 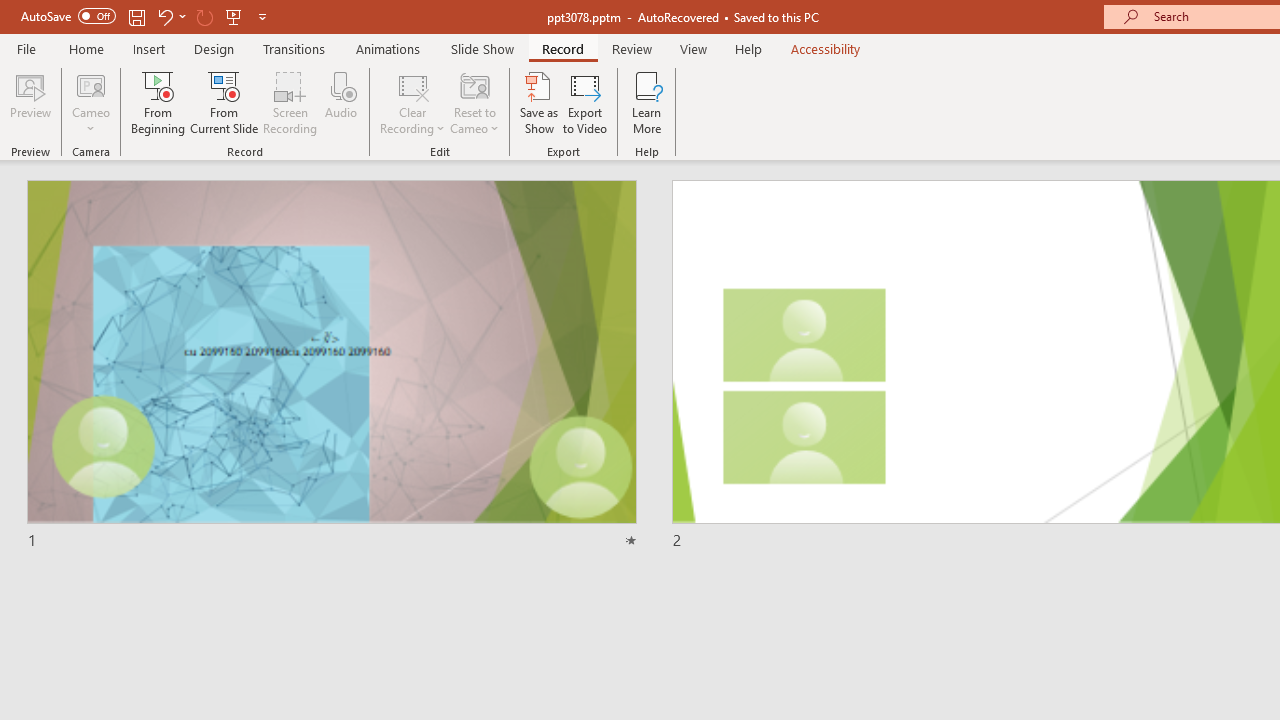 What do you see at coordinates (412, 102) in the screenshot?
I see `Clear Recording` at bounding box center [412, 102].